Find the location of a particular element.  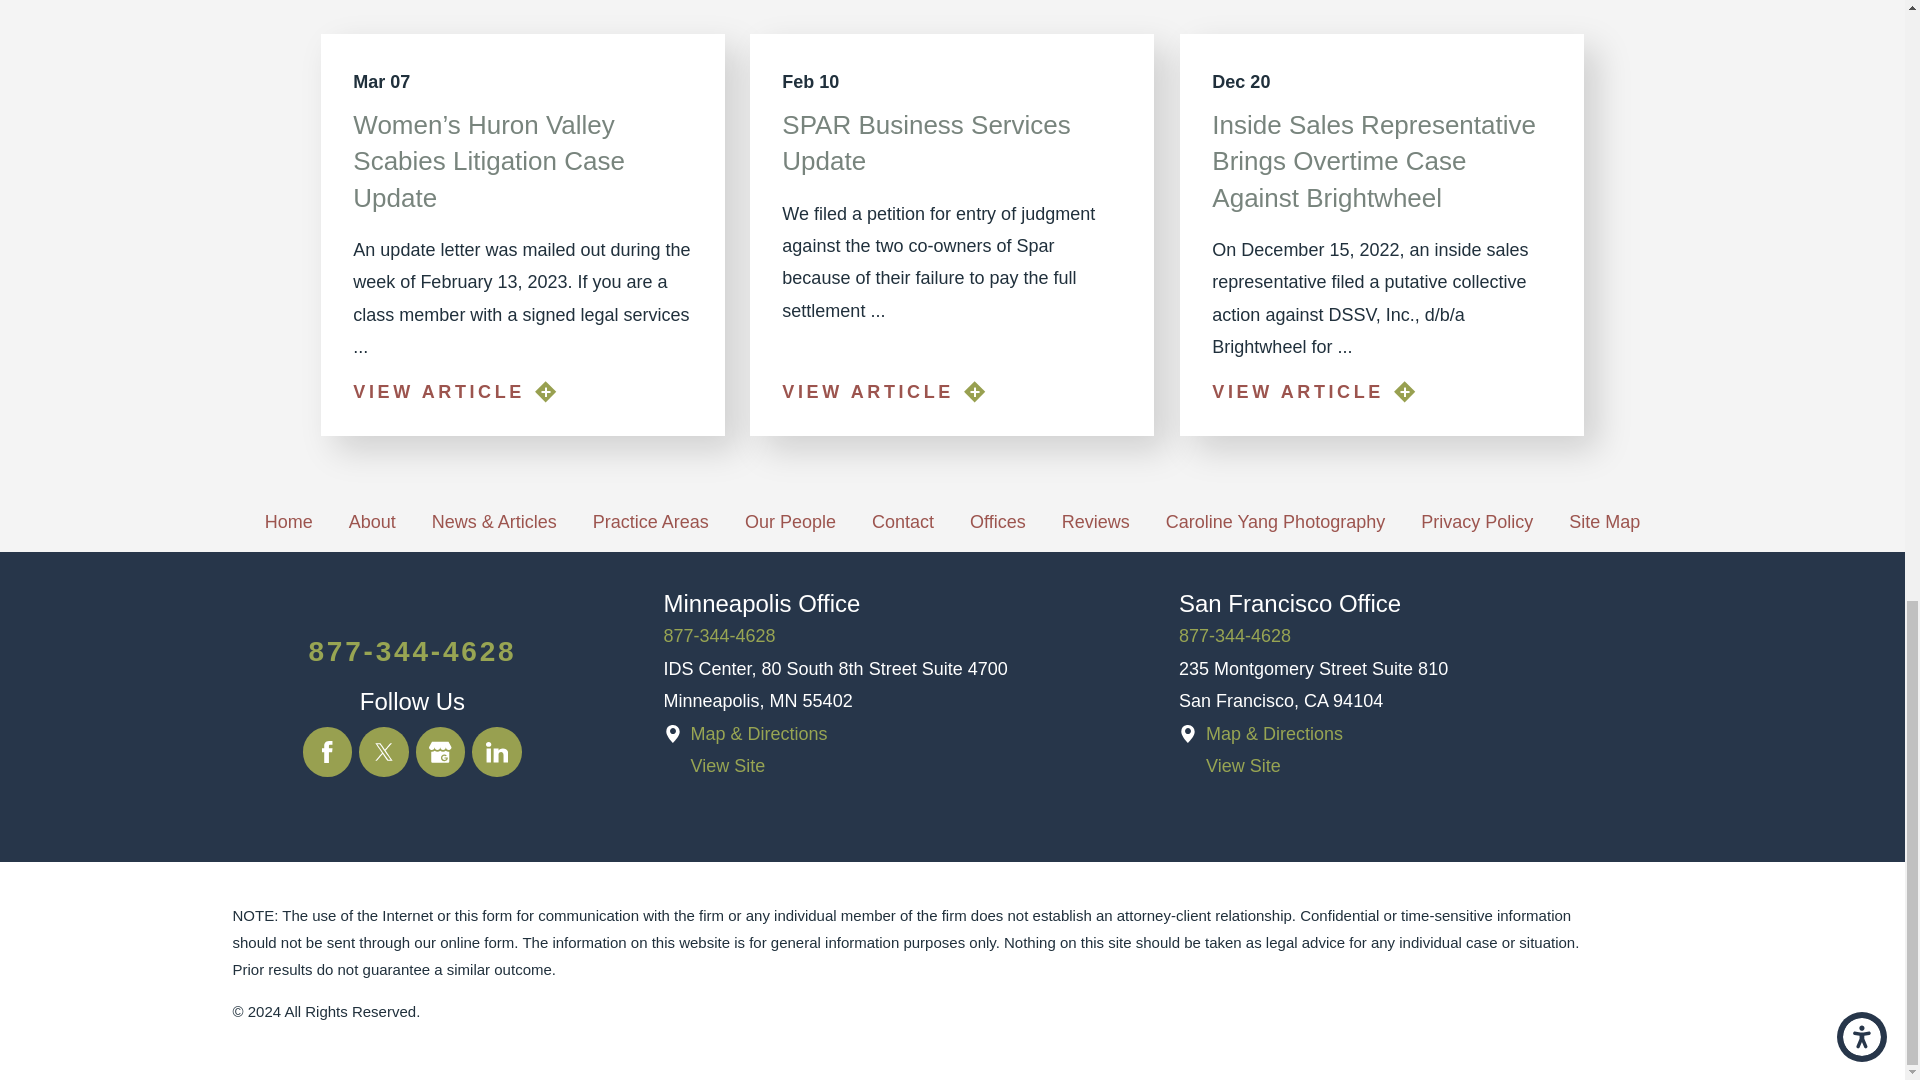

Facebook is located at coordinates (328, 751).